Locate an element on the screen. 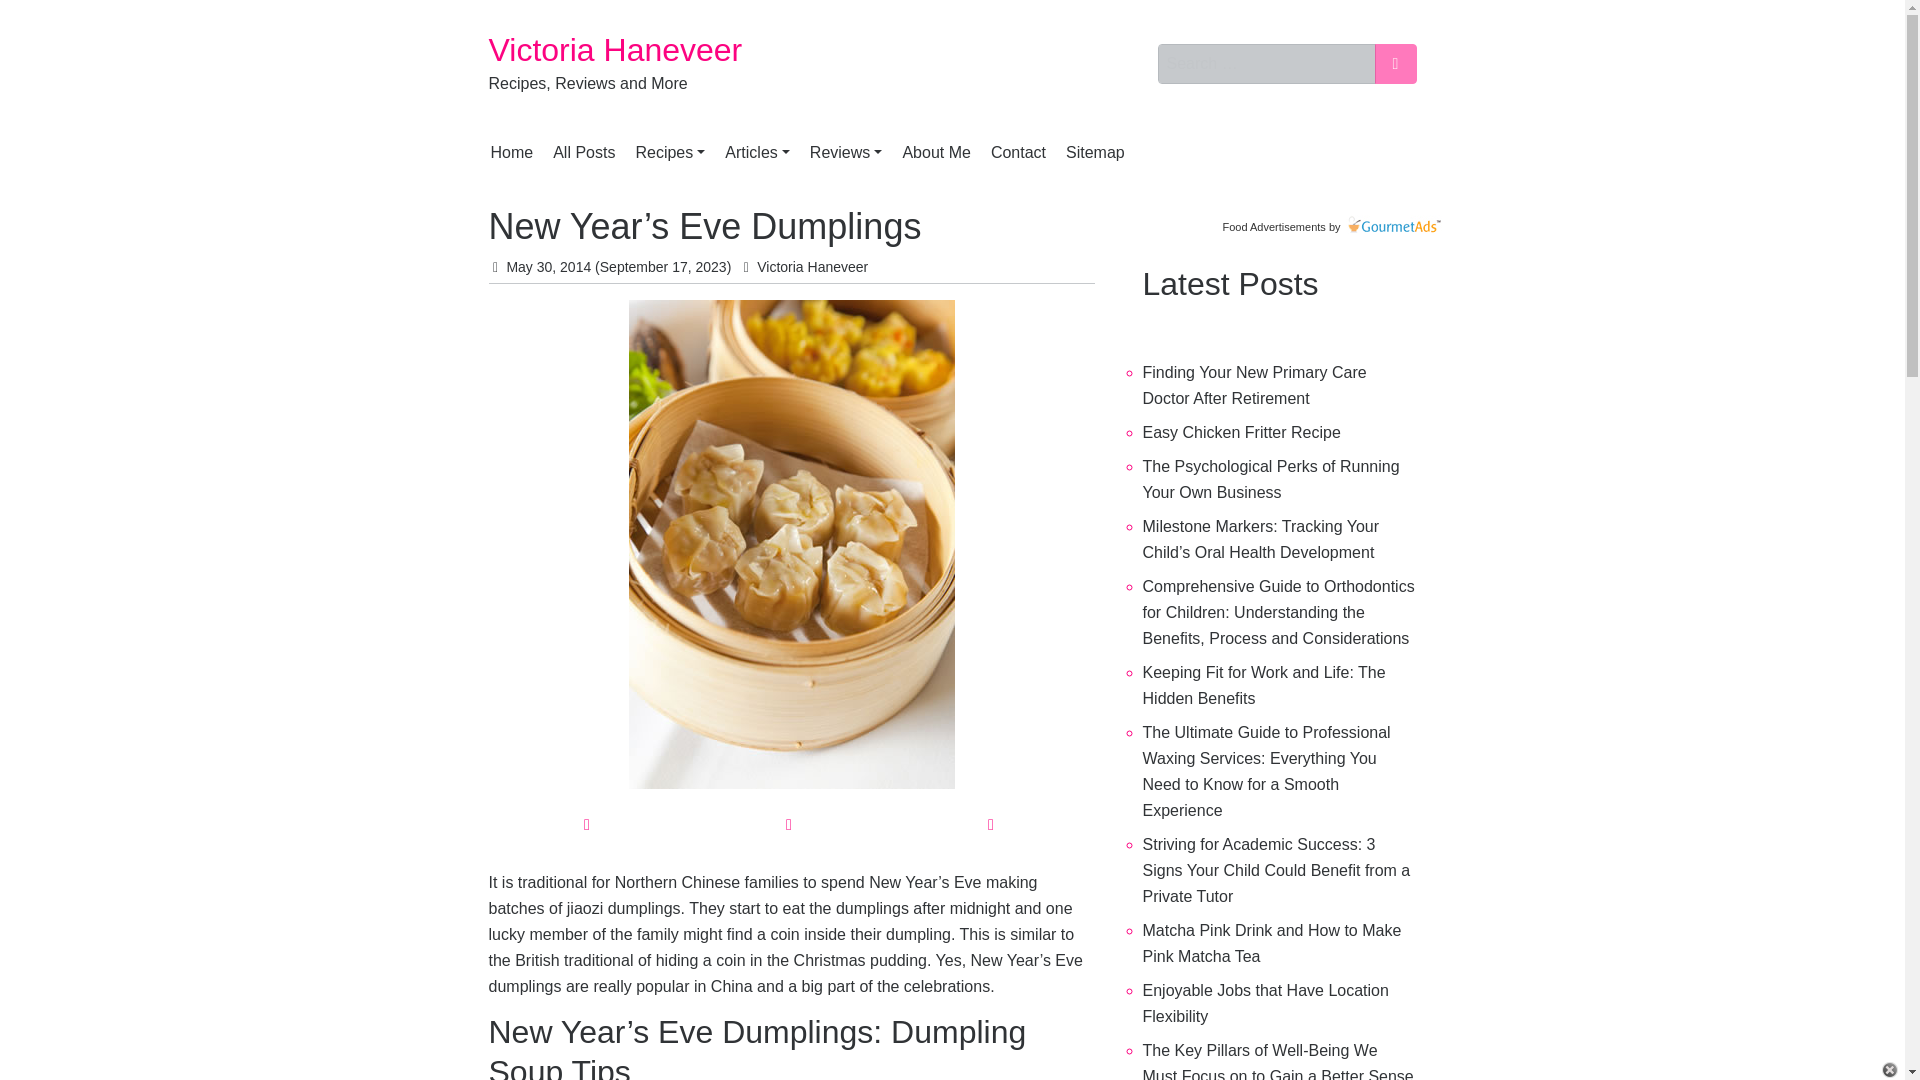 This screenshot has width=1920, height=1080. Sitemap is located at coordinates (1095, 152).